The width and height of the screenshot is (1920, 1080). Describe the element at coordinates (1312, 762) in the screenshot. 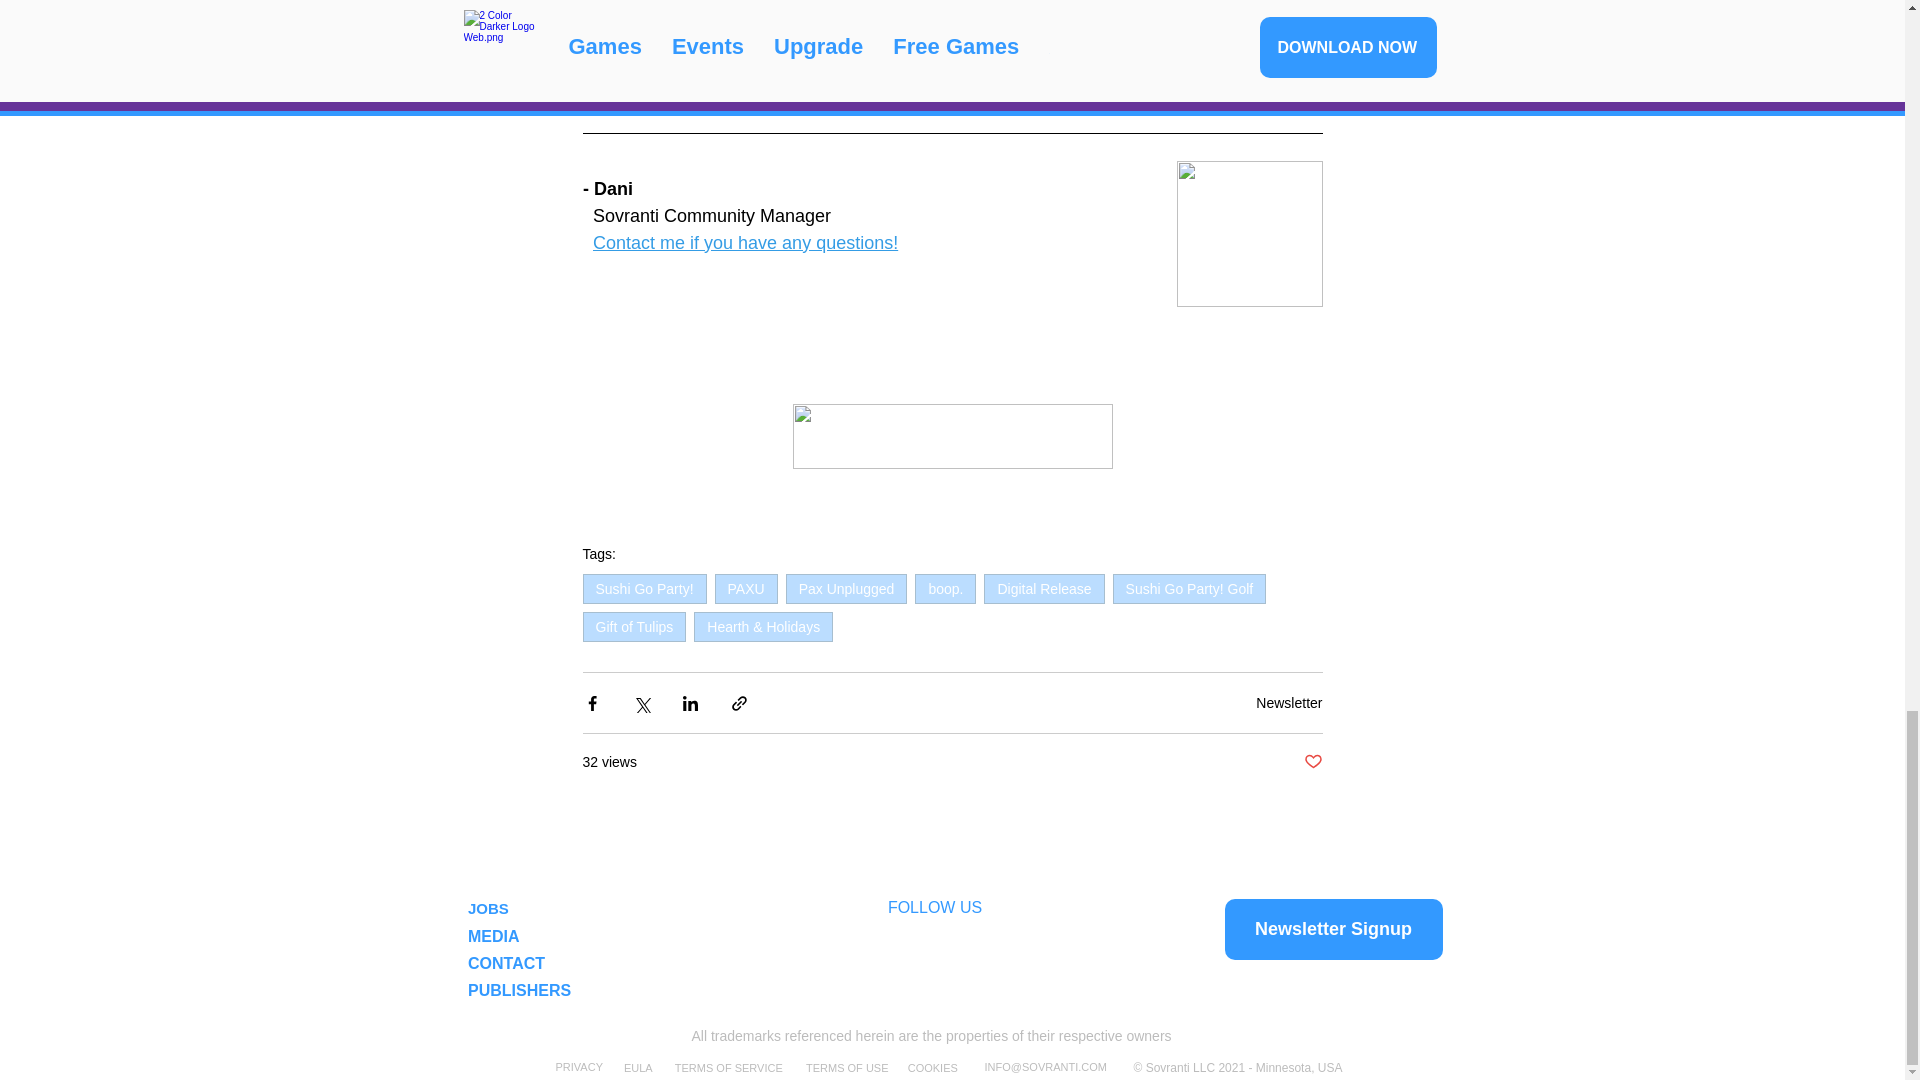

I see `Post not marked as liked` at that location.